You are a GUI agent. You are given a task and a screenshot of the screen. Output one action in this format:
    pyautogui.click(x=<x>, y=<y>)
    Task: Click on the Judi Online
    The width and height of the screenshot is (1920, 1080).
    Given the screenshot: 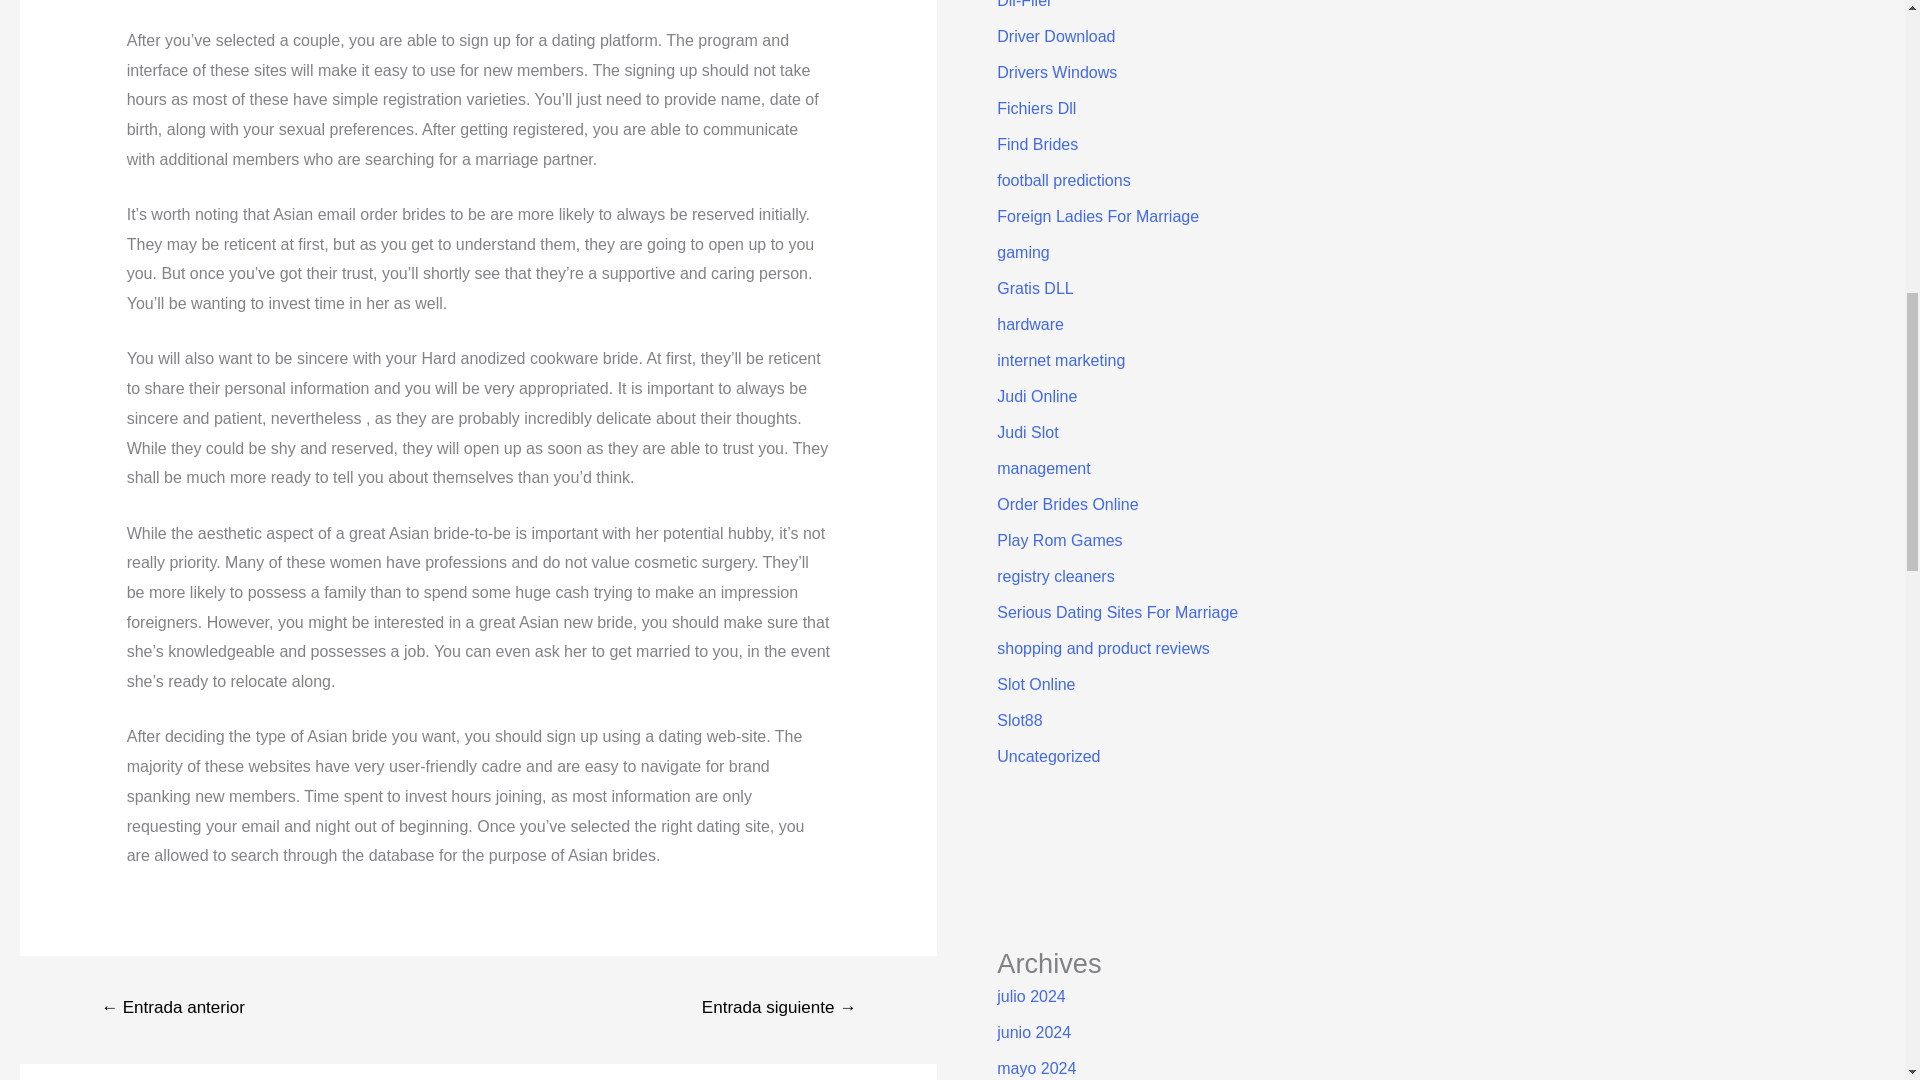 What is the action you would take?
    pyautogui.click(x=1036, y=396)
    